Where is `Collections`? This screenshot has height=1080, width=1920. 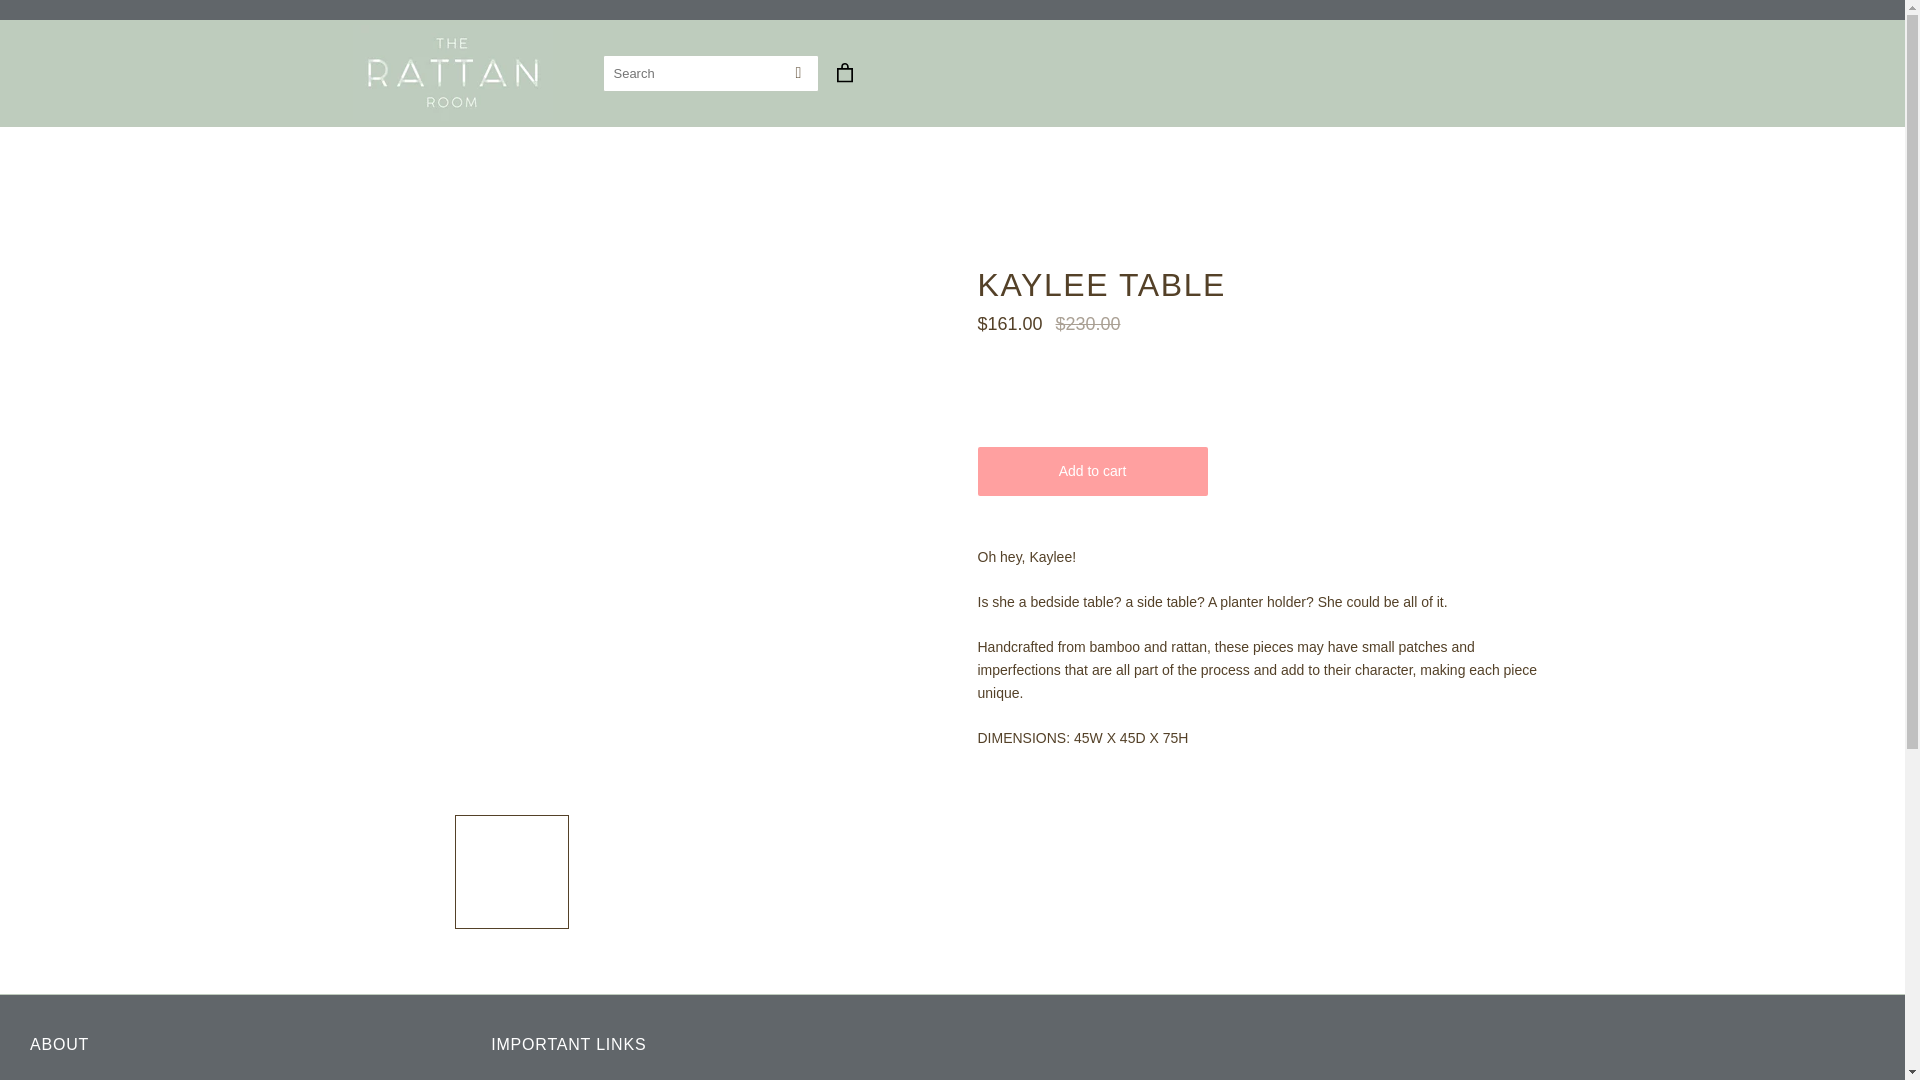 Collections is located at coordinates (886, 177).